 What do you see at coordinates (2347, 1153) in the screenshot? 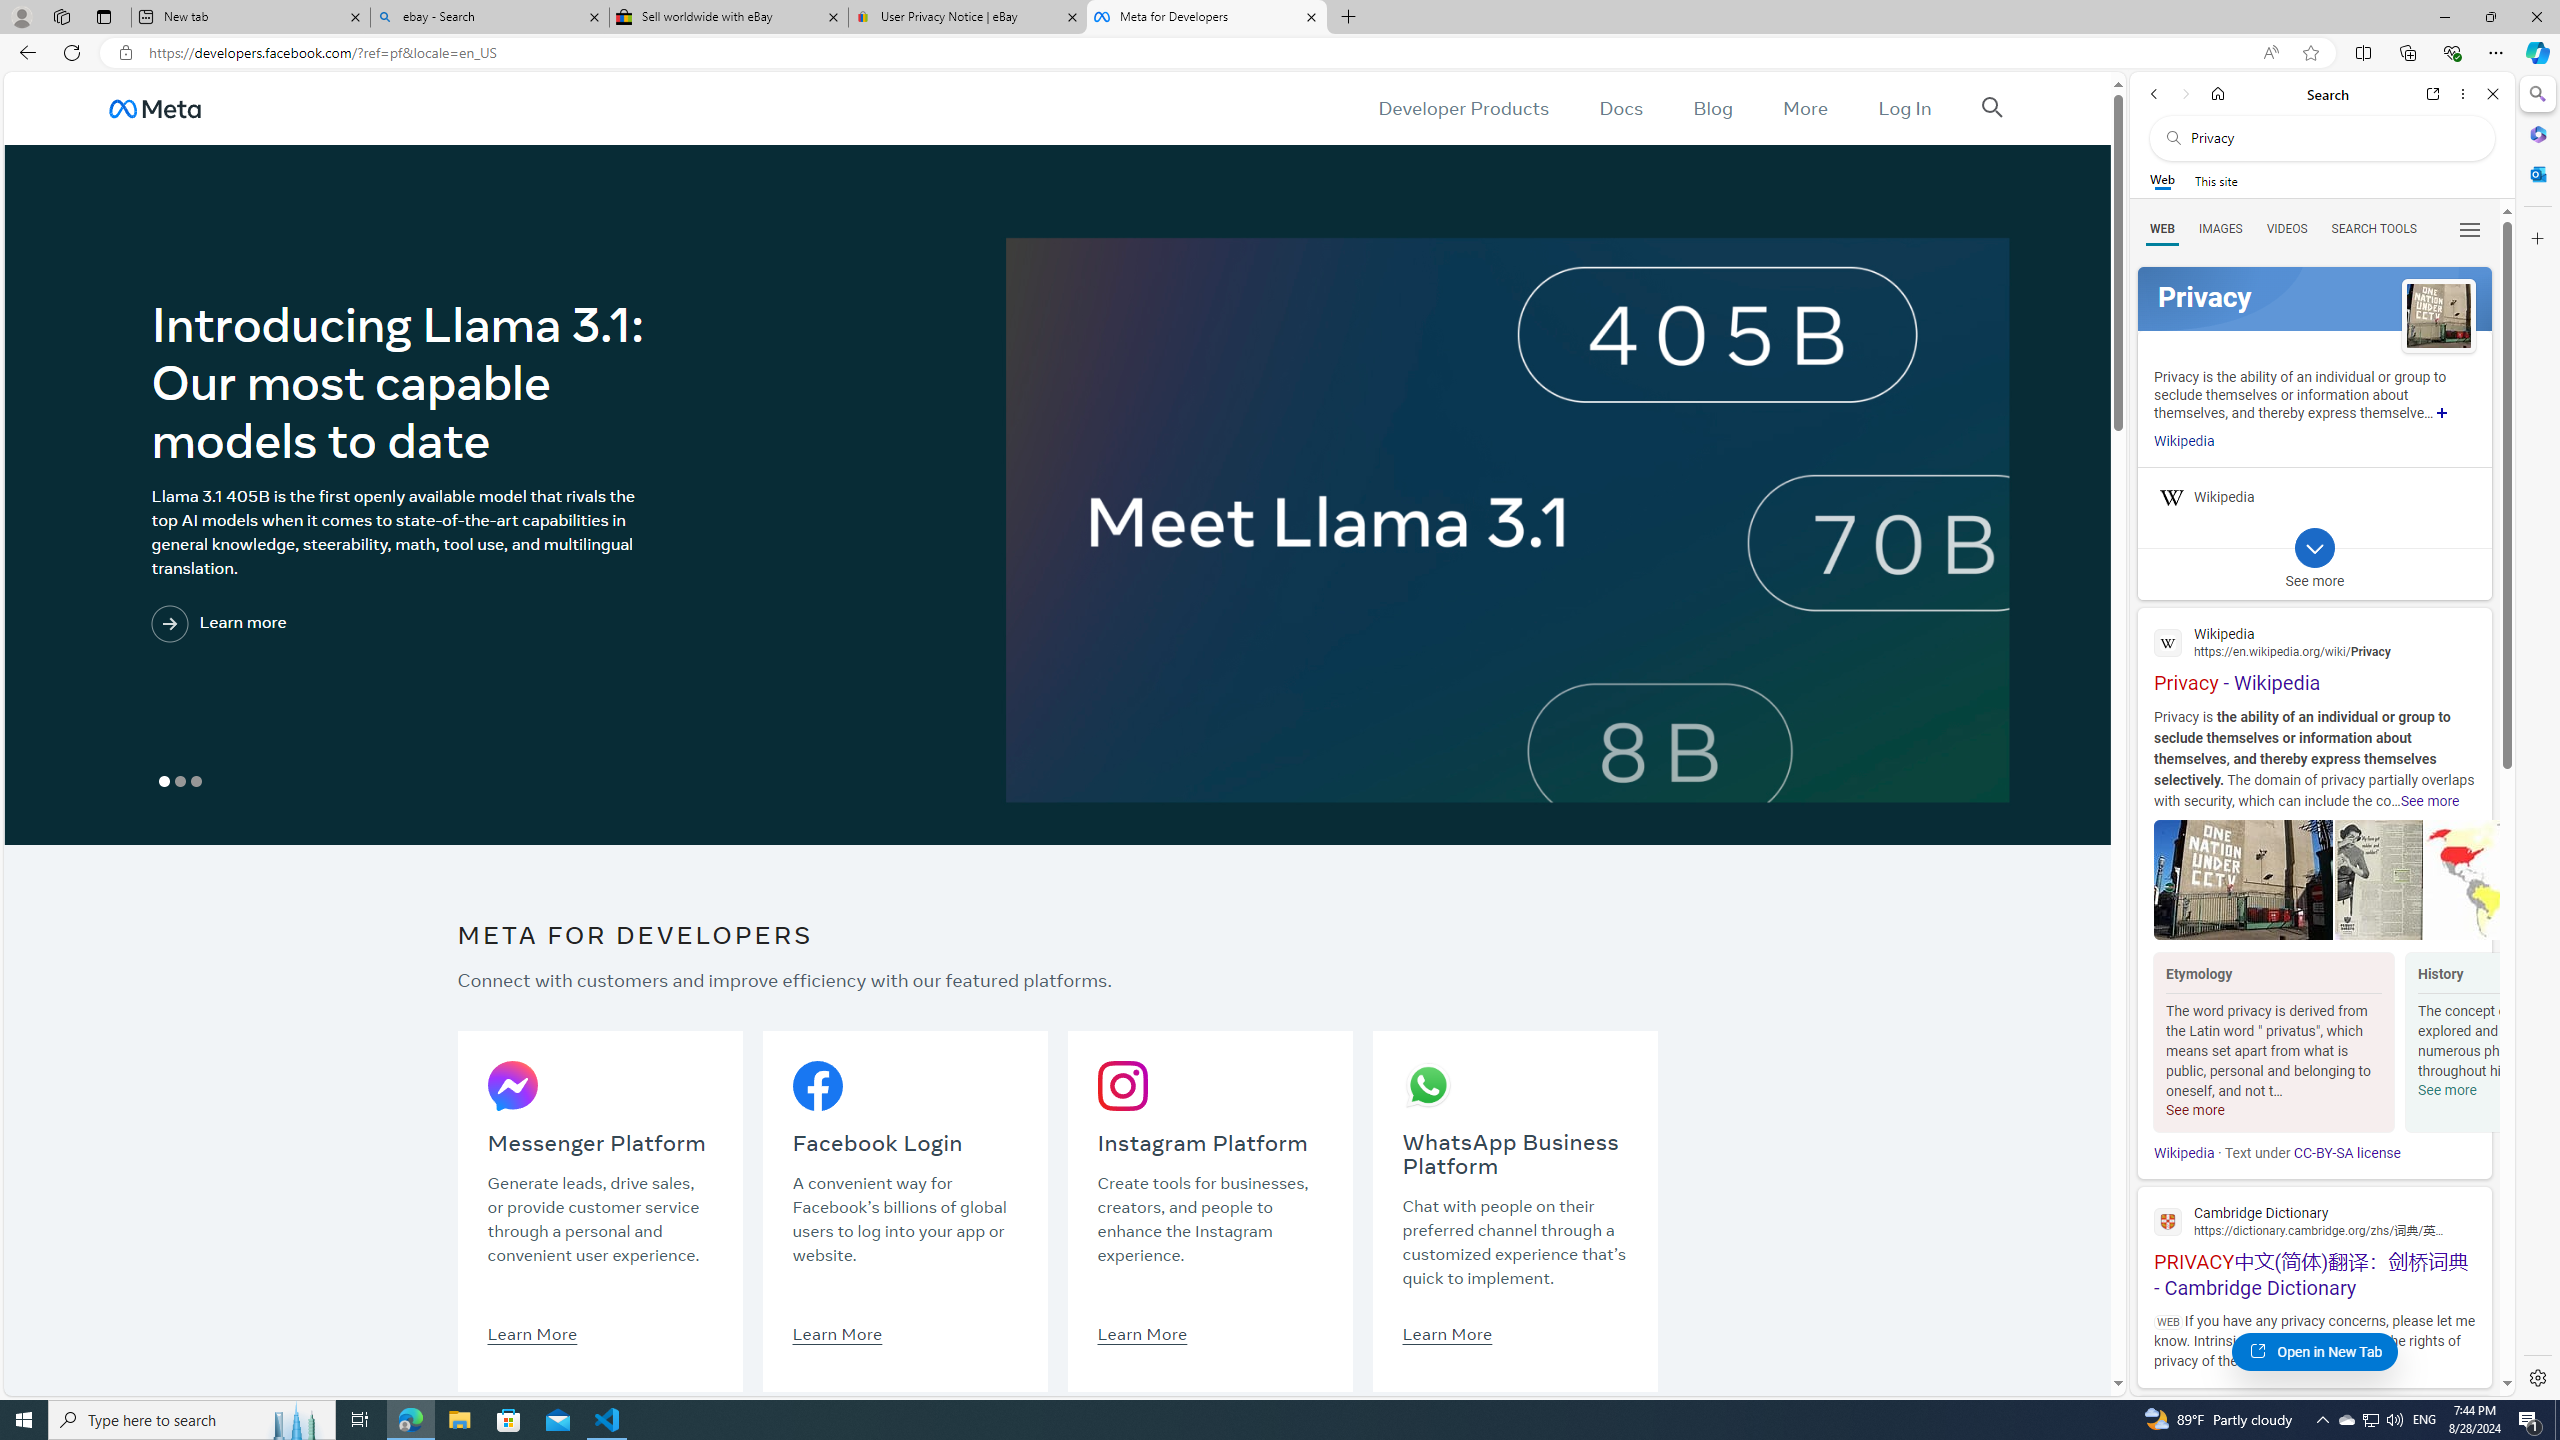
I see `CC-BY-SA license` at bounding box center [2347, 1153].